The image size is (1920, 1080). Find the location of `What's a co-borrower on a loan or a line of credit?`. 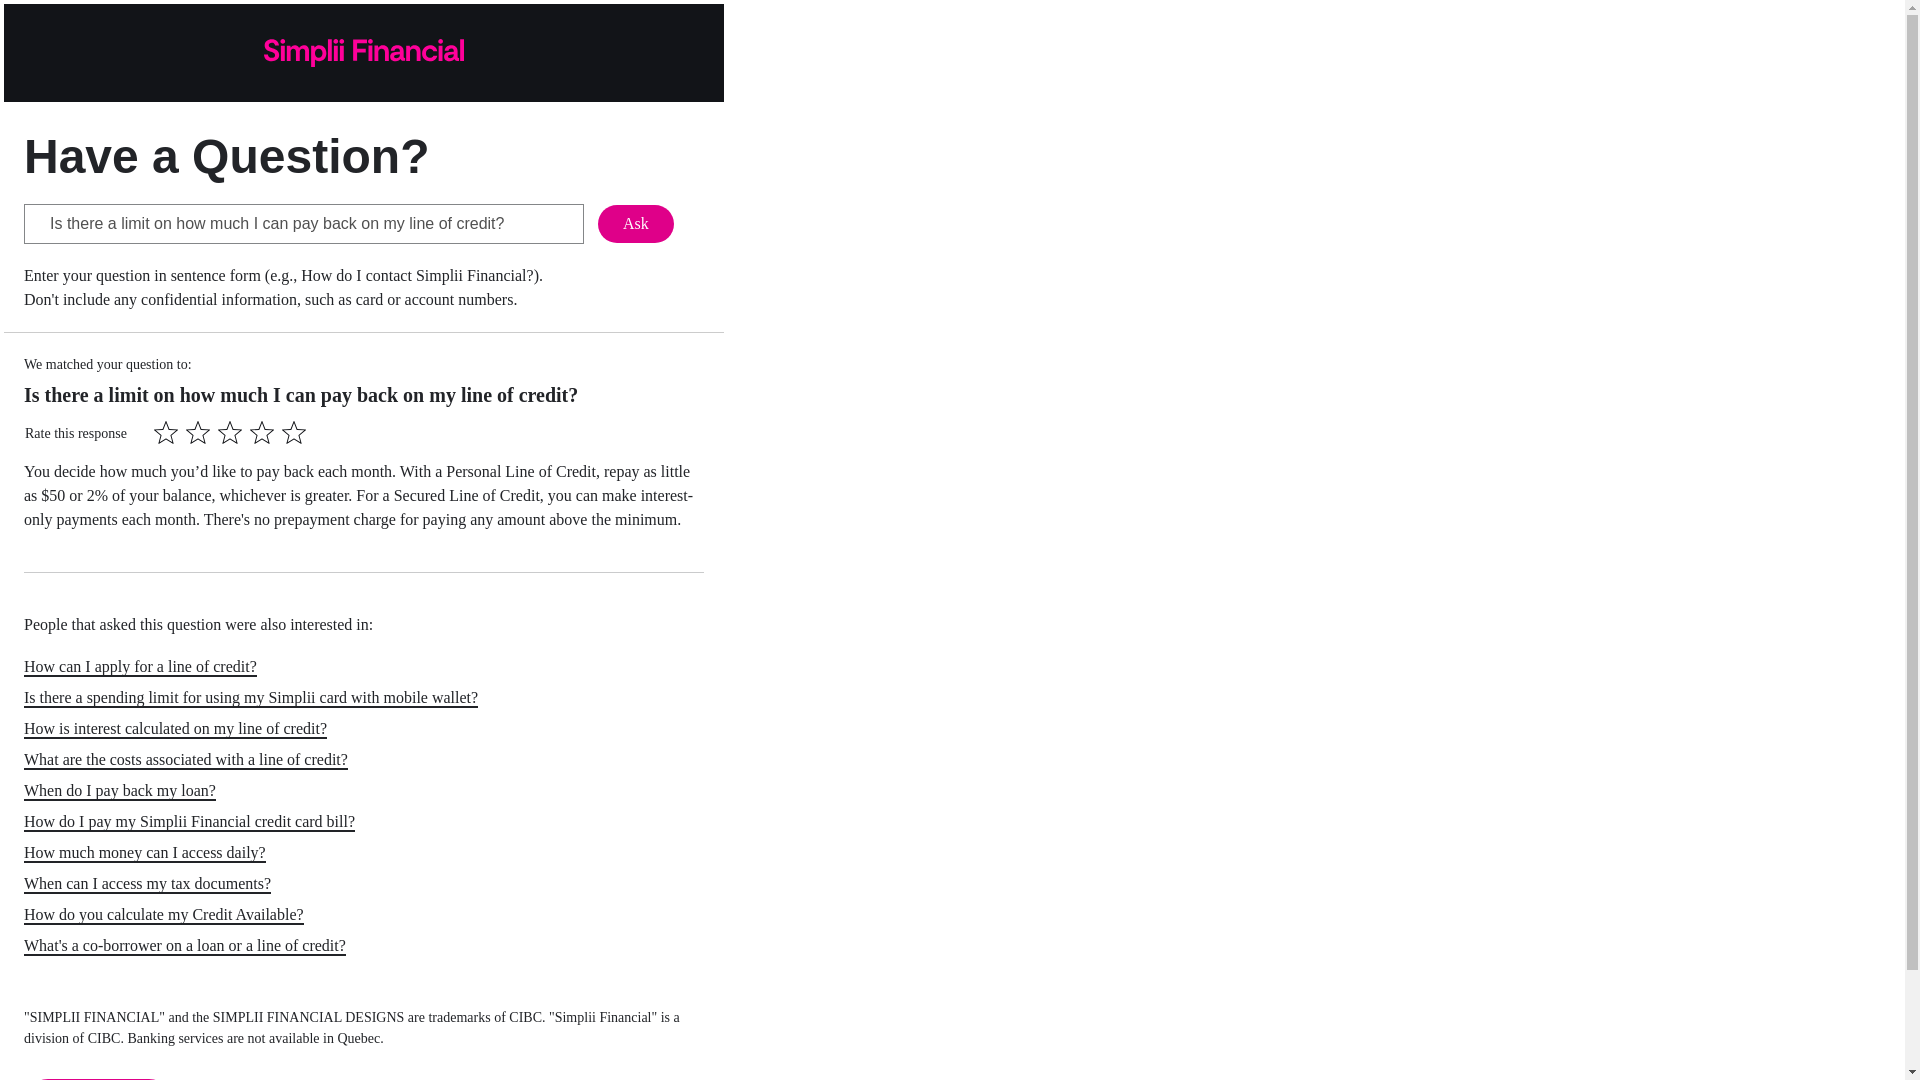

What's a co-borrower on a loan or a line of credit? is located at coordinates (184, 946).